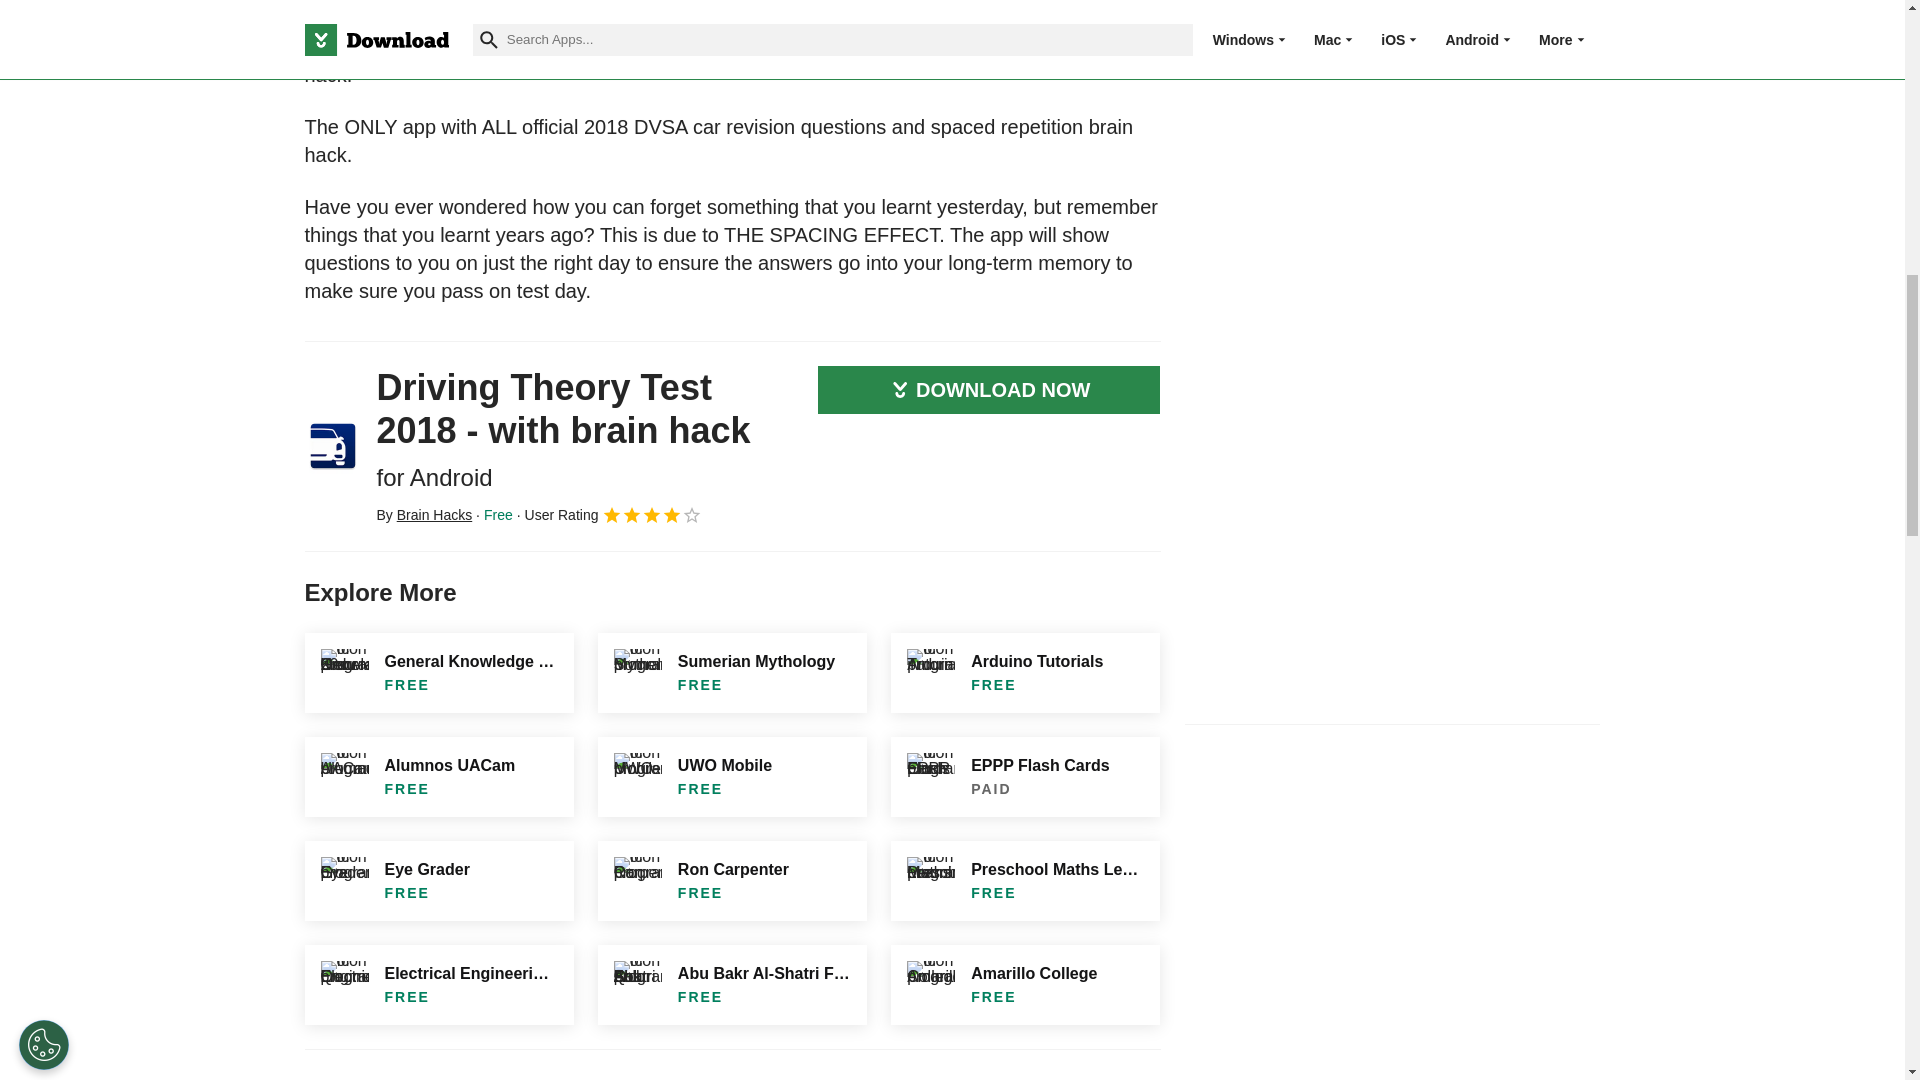 This screenshot has height=1080, width=1920. Describe the element at coordinates (438, 984) in the screenshot. I see `Electrical Engineering Quiz` at that location.